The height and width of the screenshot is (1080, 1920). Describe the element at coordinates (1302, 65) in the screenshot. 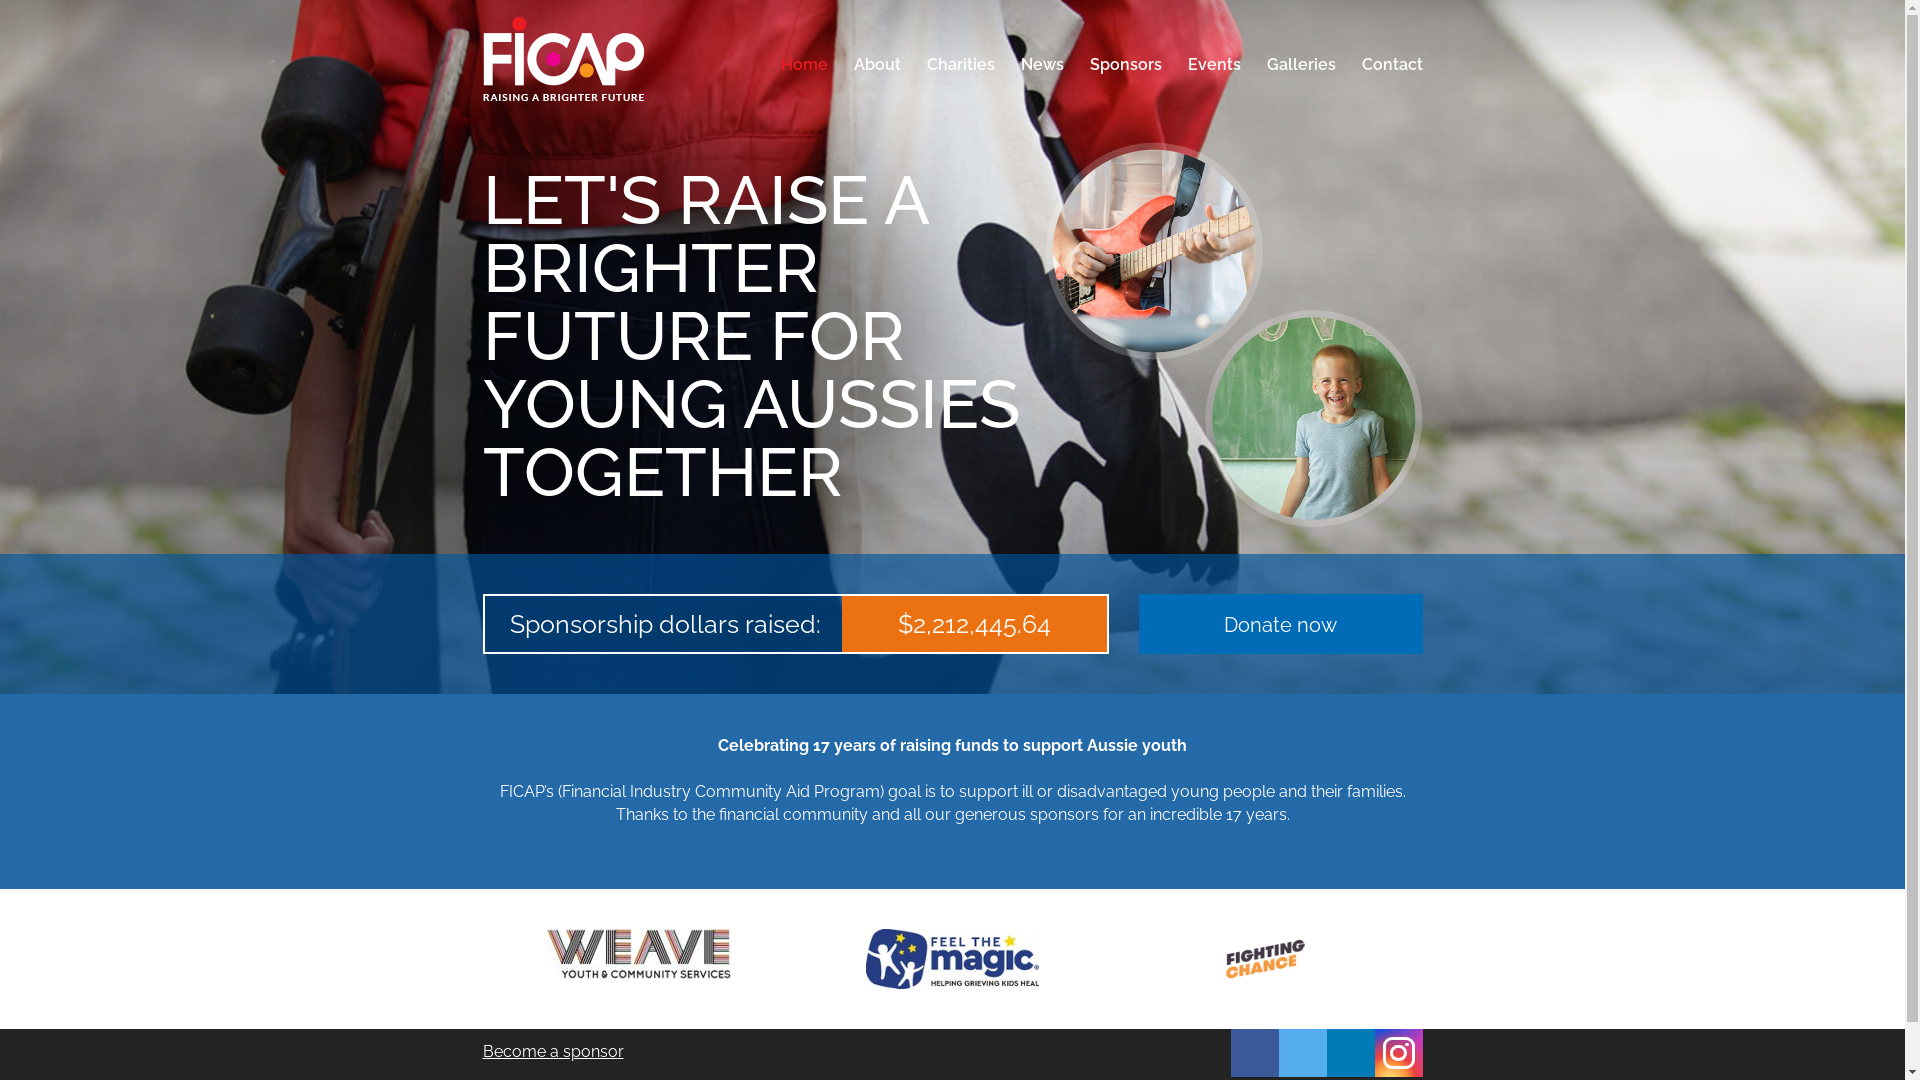

I see `Galleries` at that location.